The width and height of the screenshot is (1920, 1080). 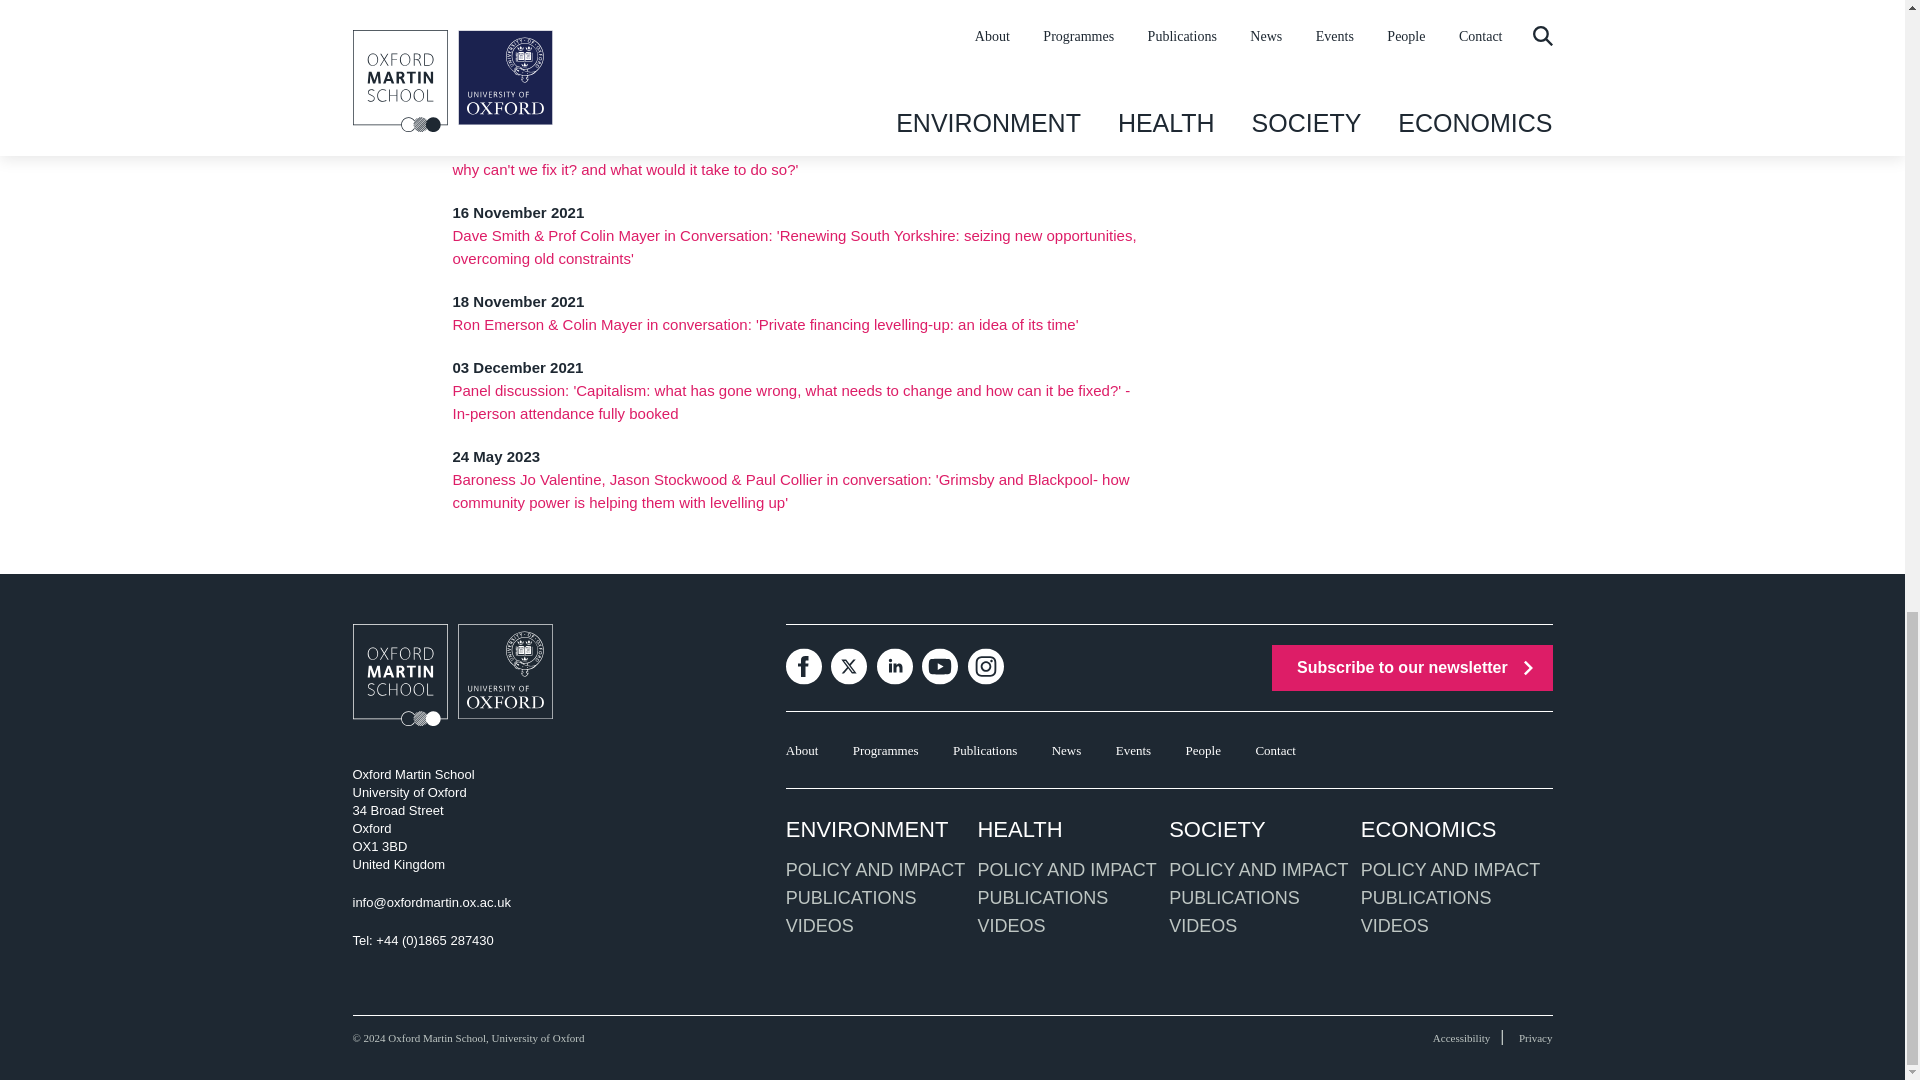 I want to click on More on this event, so click(x=790, y=490).